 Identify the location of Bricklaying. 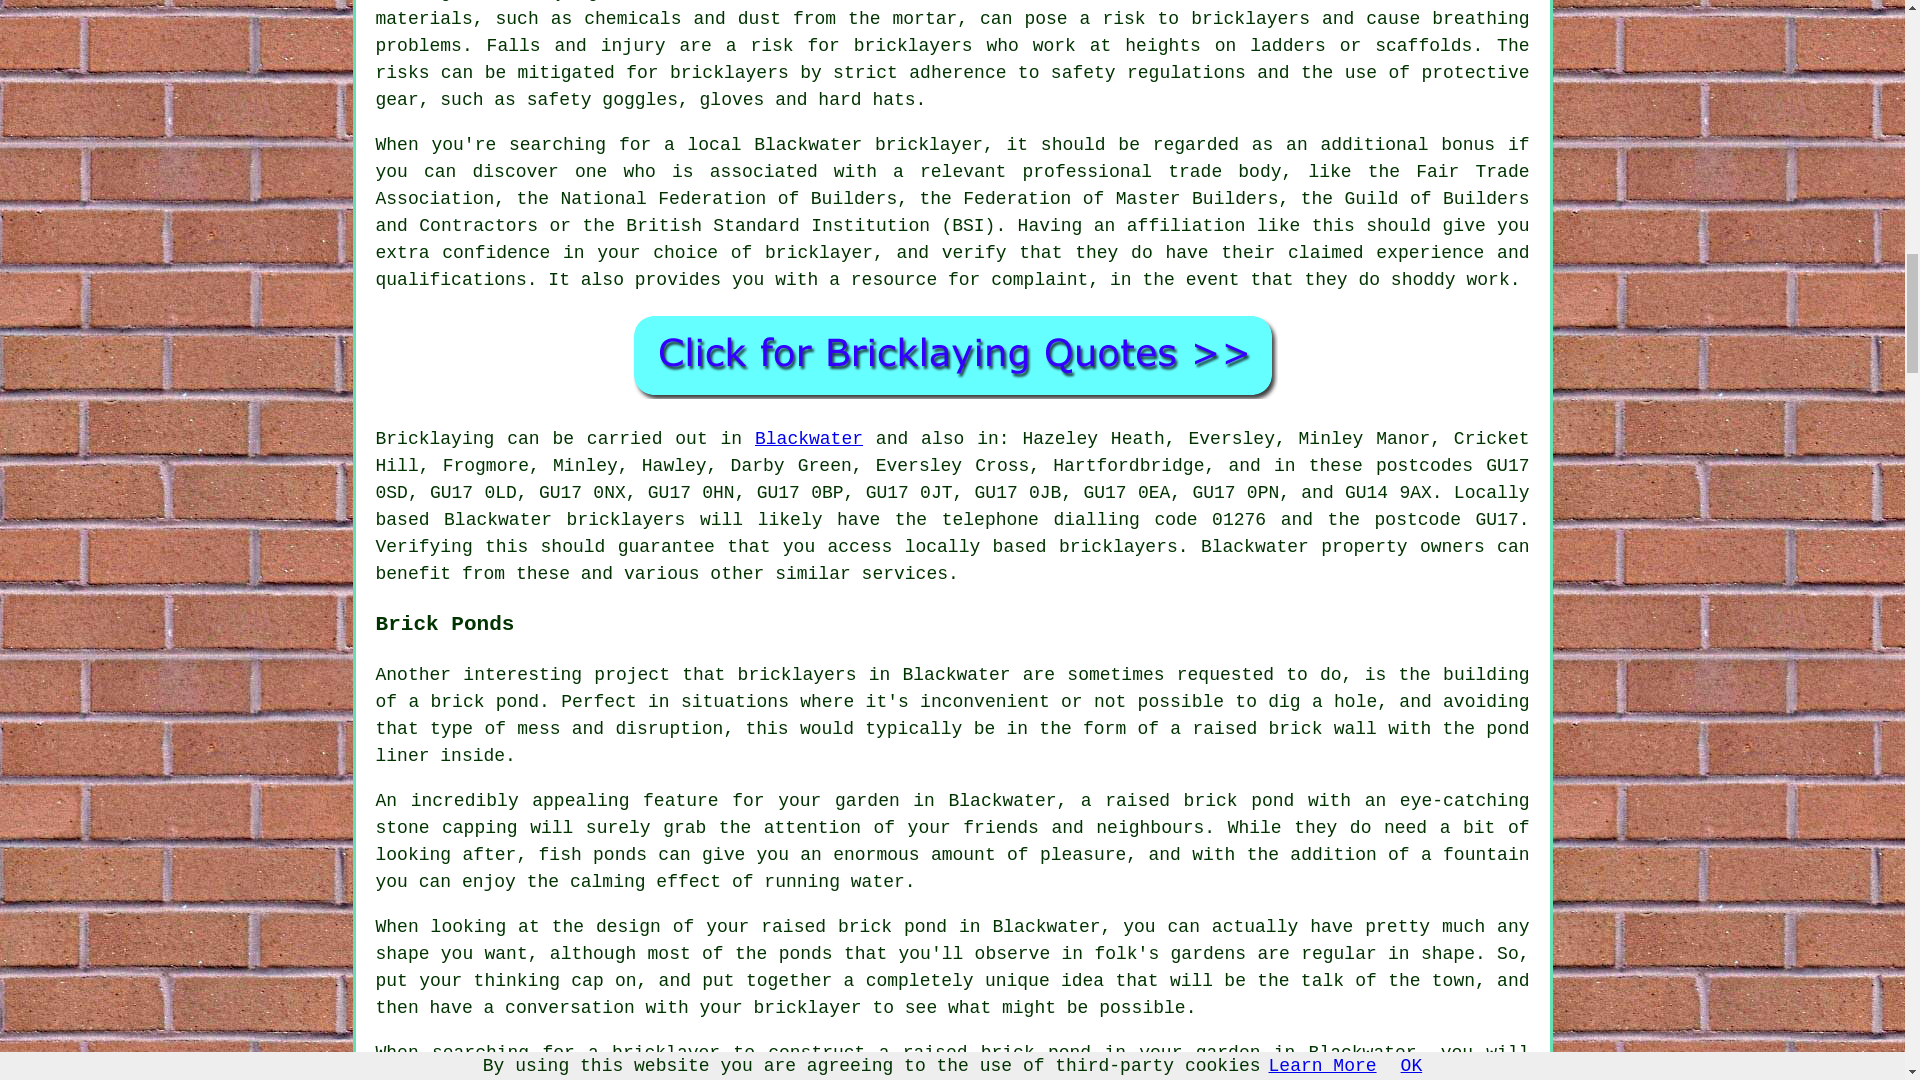
(436, 438).